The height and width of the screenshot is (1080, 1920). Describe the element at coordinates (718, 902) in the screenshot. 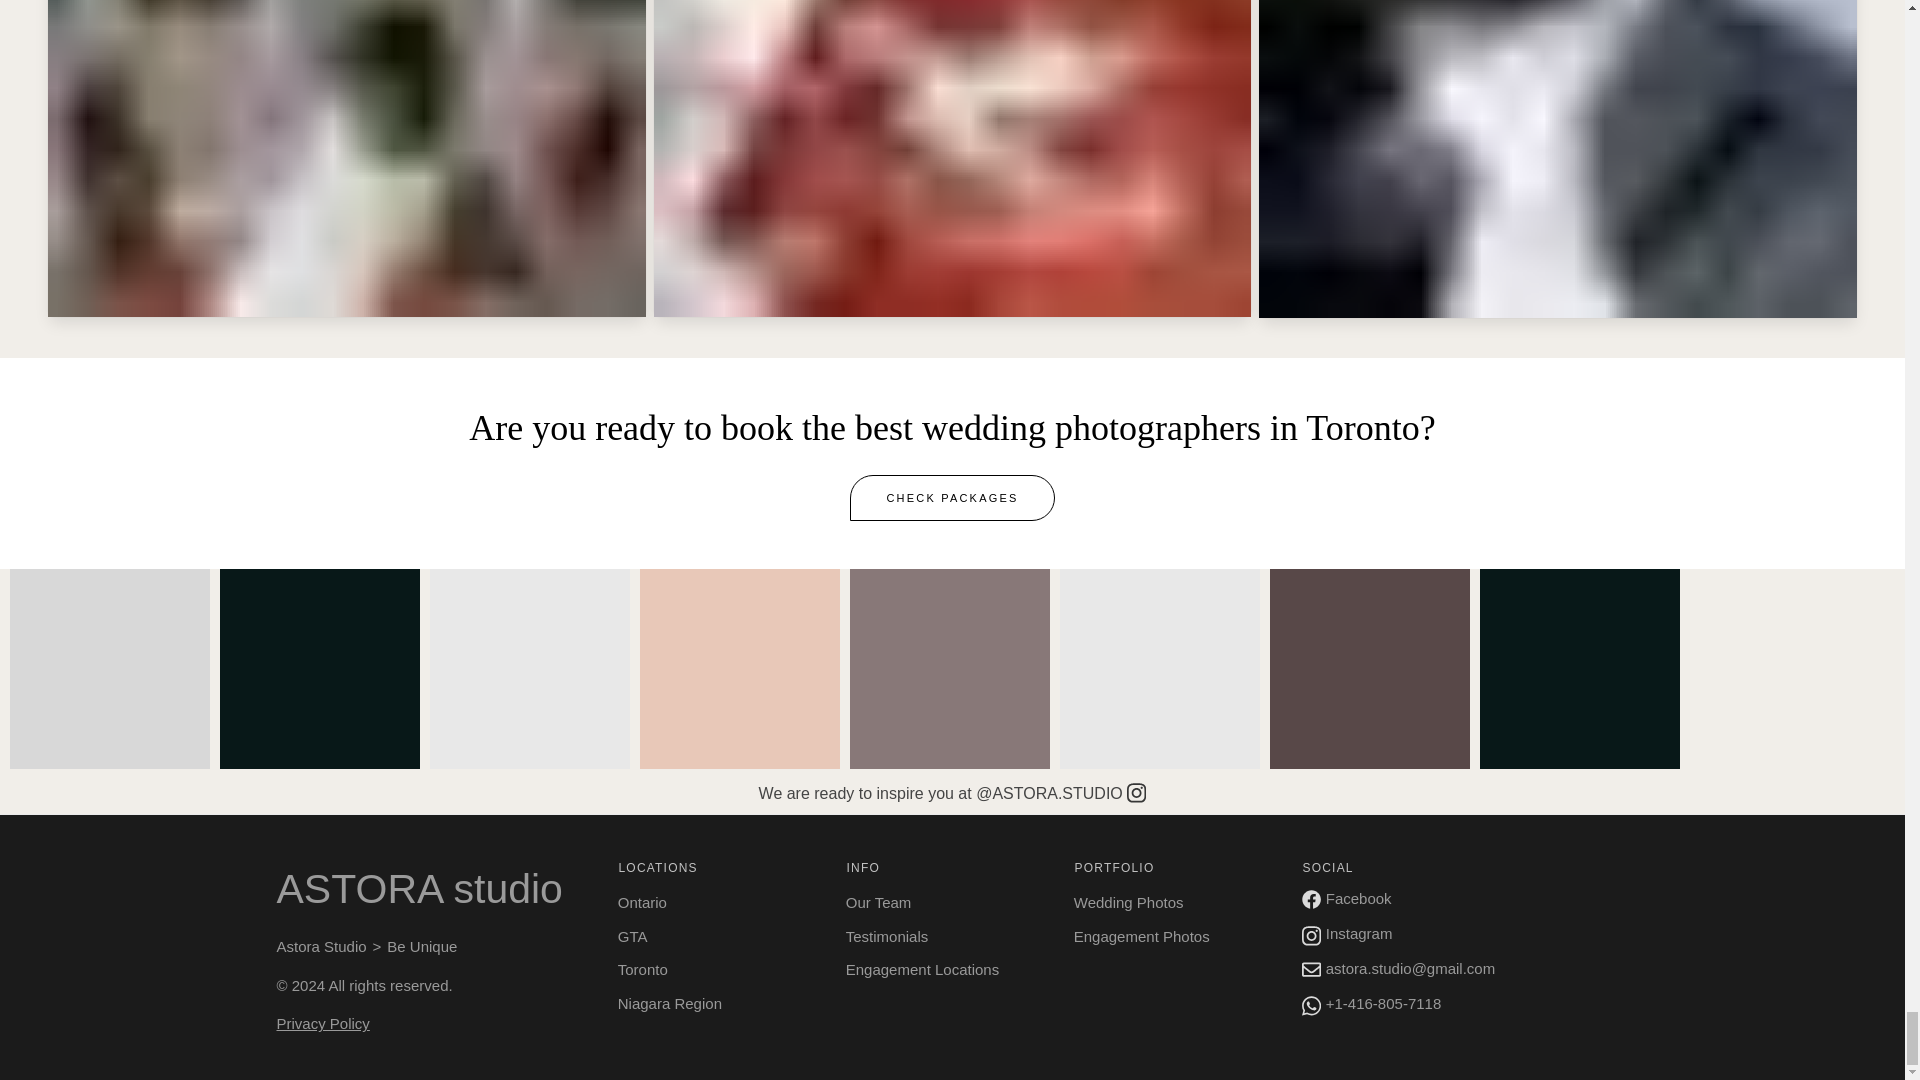

I see `Ontario` at that location.